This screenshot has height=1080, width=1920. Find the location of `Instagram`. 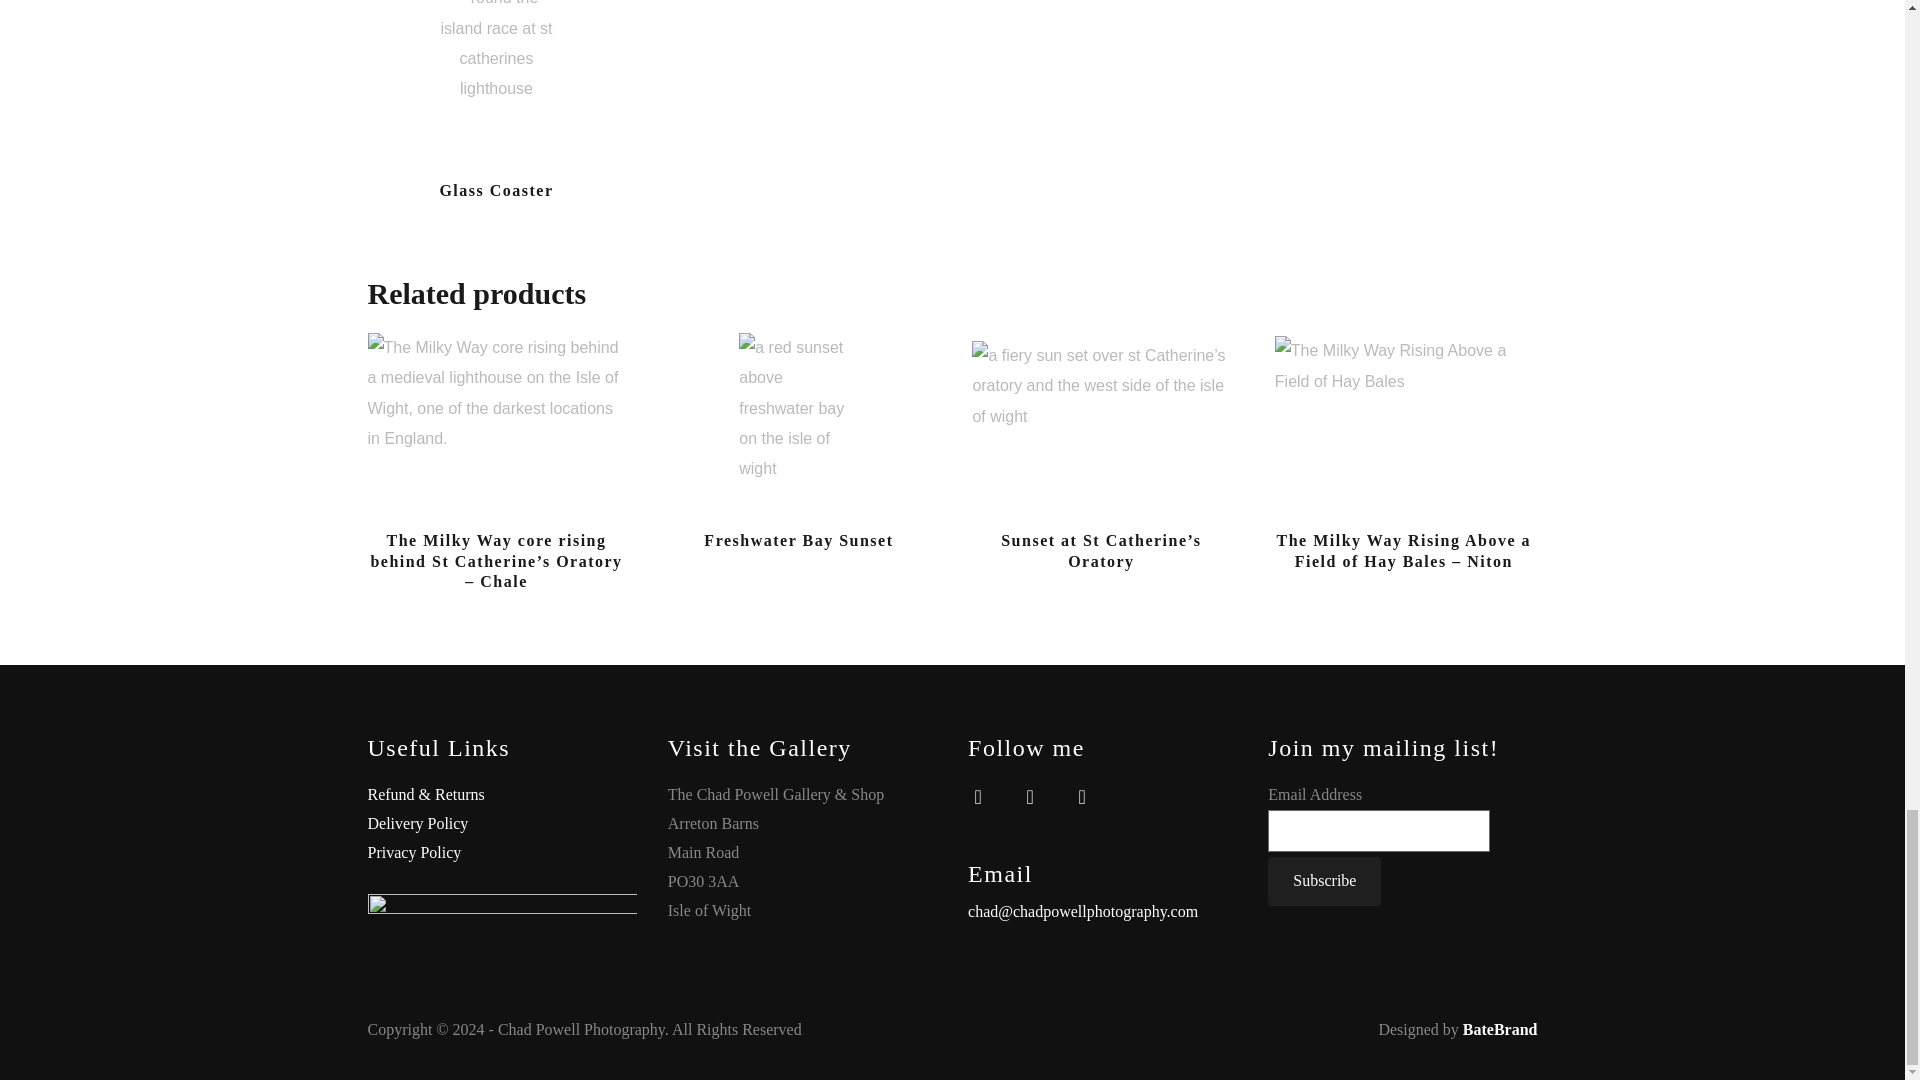

Instagram is located at coordinates (1030, 795).